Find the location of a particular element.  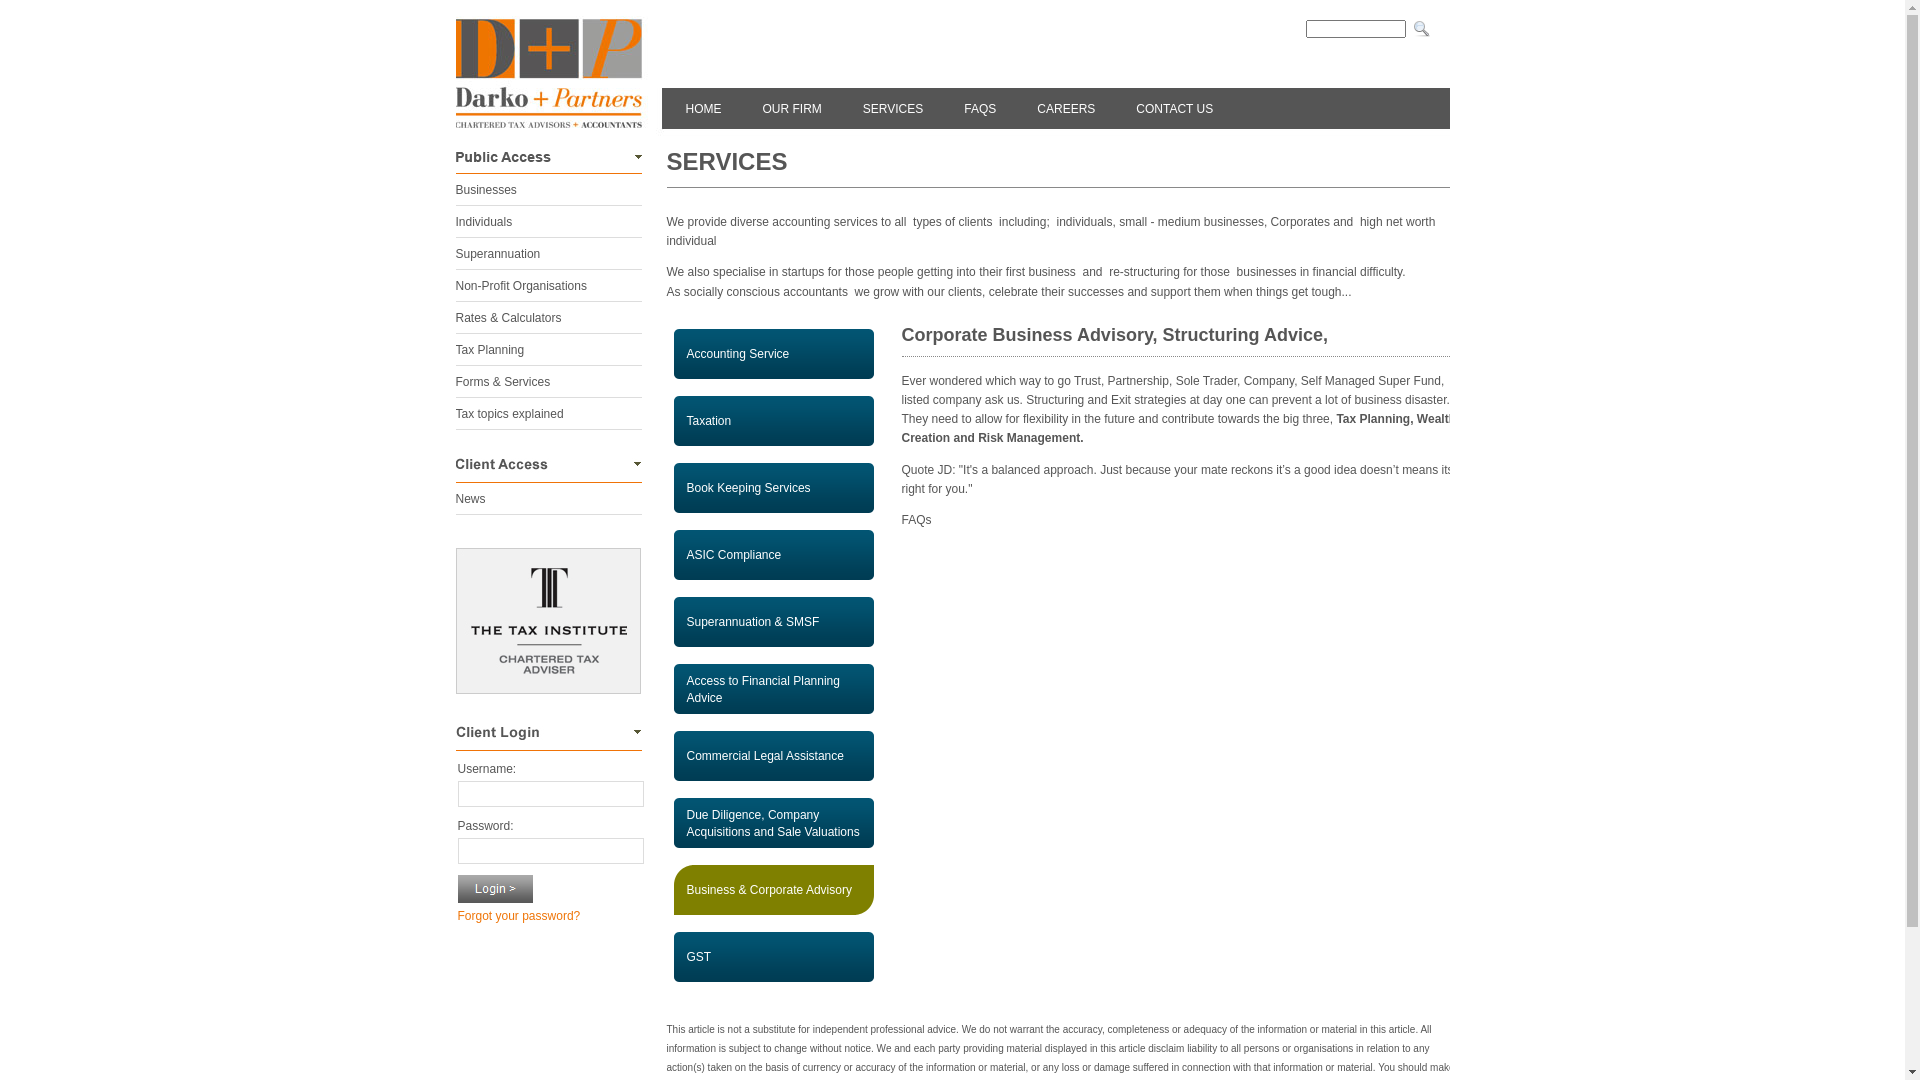

Tax Planning is located at coordinates (490, 350).